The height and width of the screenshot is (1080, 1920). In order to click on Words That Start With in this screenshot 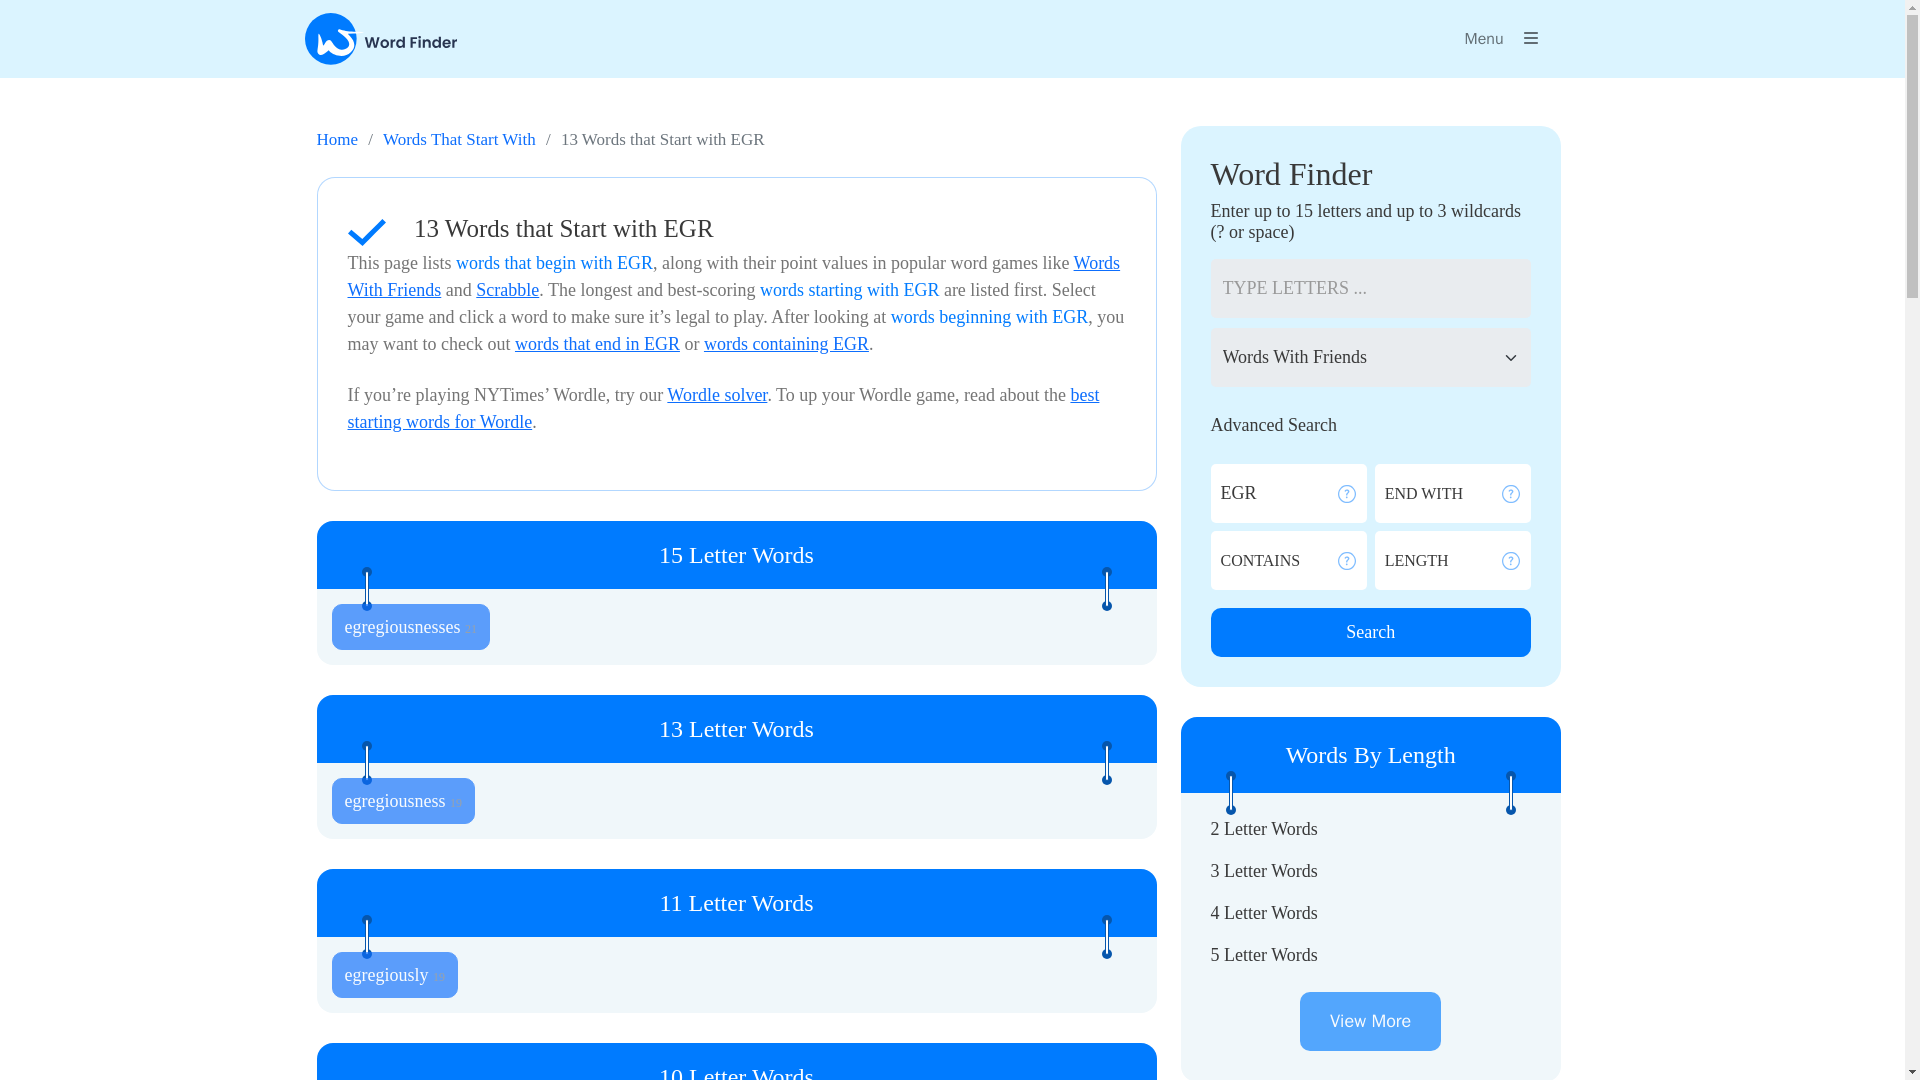, I will do `click(458, 139)`.